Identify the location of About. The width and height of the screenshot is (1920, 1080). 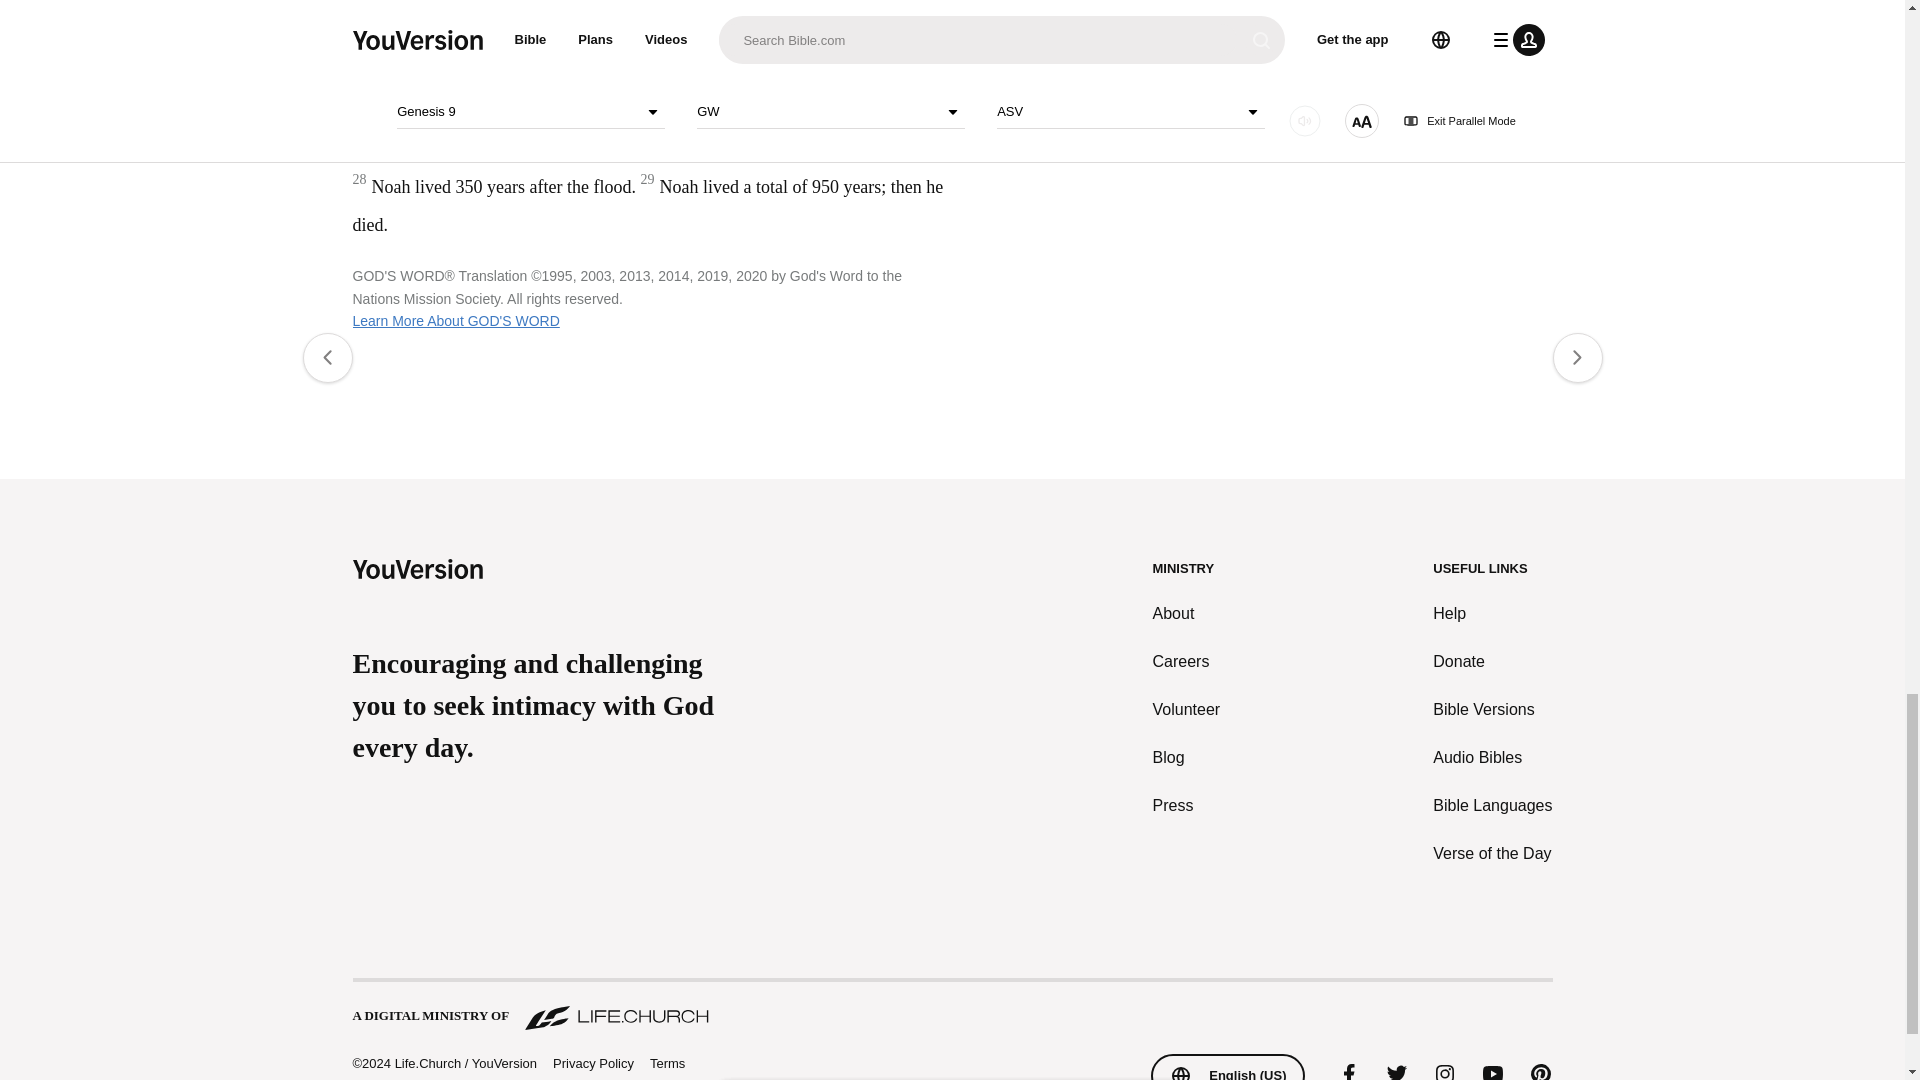
(1187, 614).